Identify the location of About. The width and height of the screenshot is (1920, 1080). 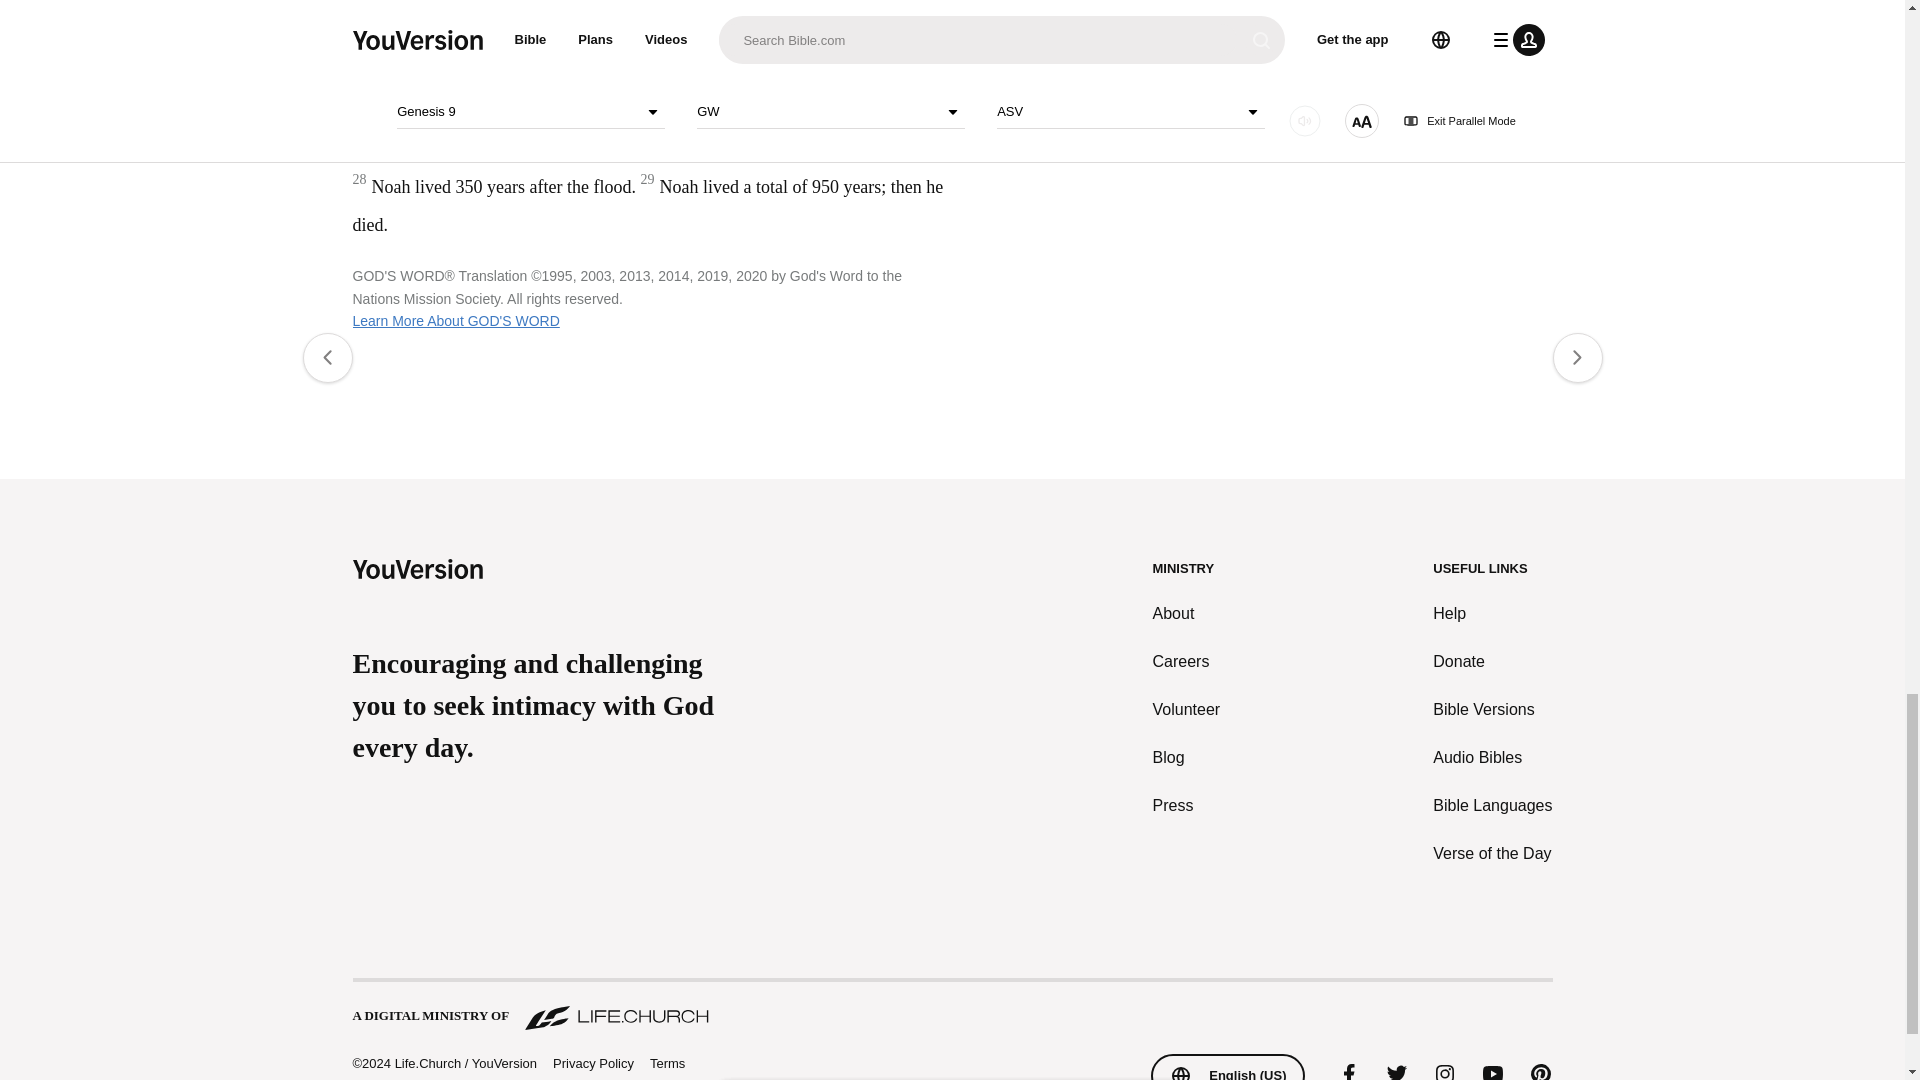
(1187, 614).